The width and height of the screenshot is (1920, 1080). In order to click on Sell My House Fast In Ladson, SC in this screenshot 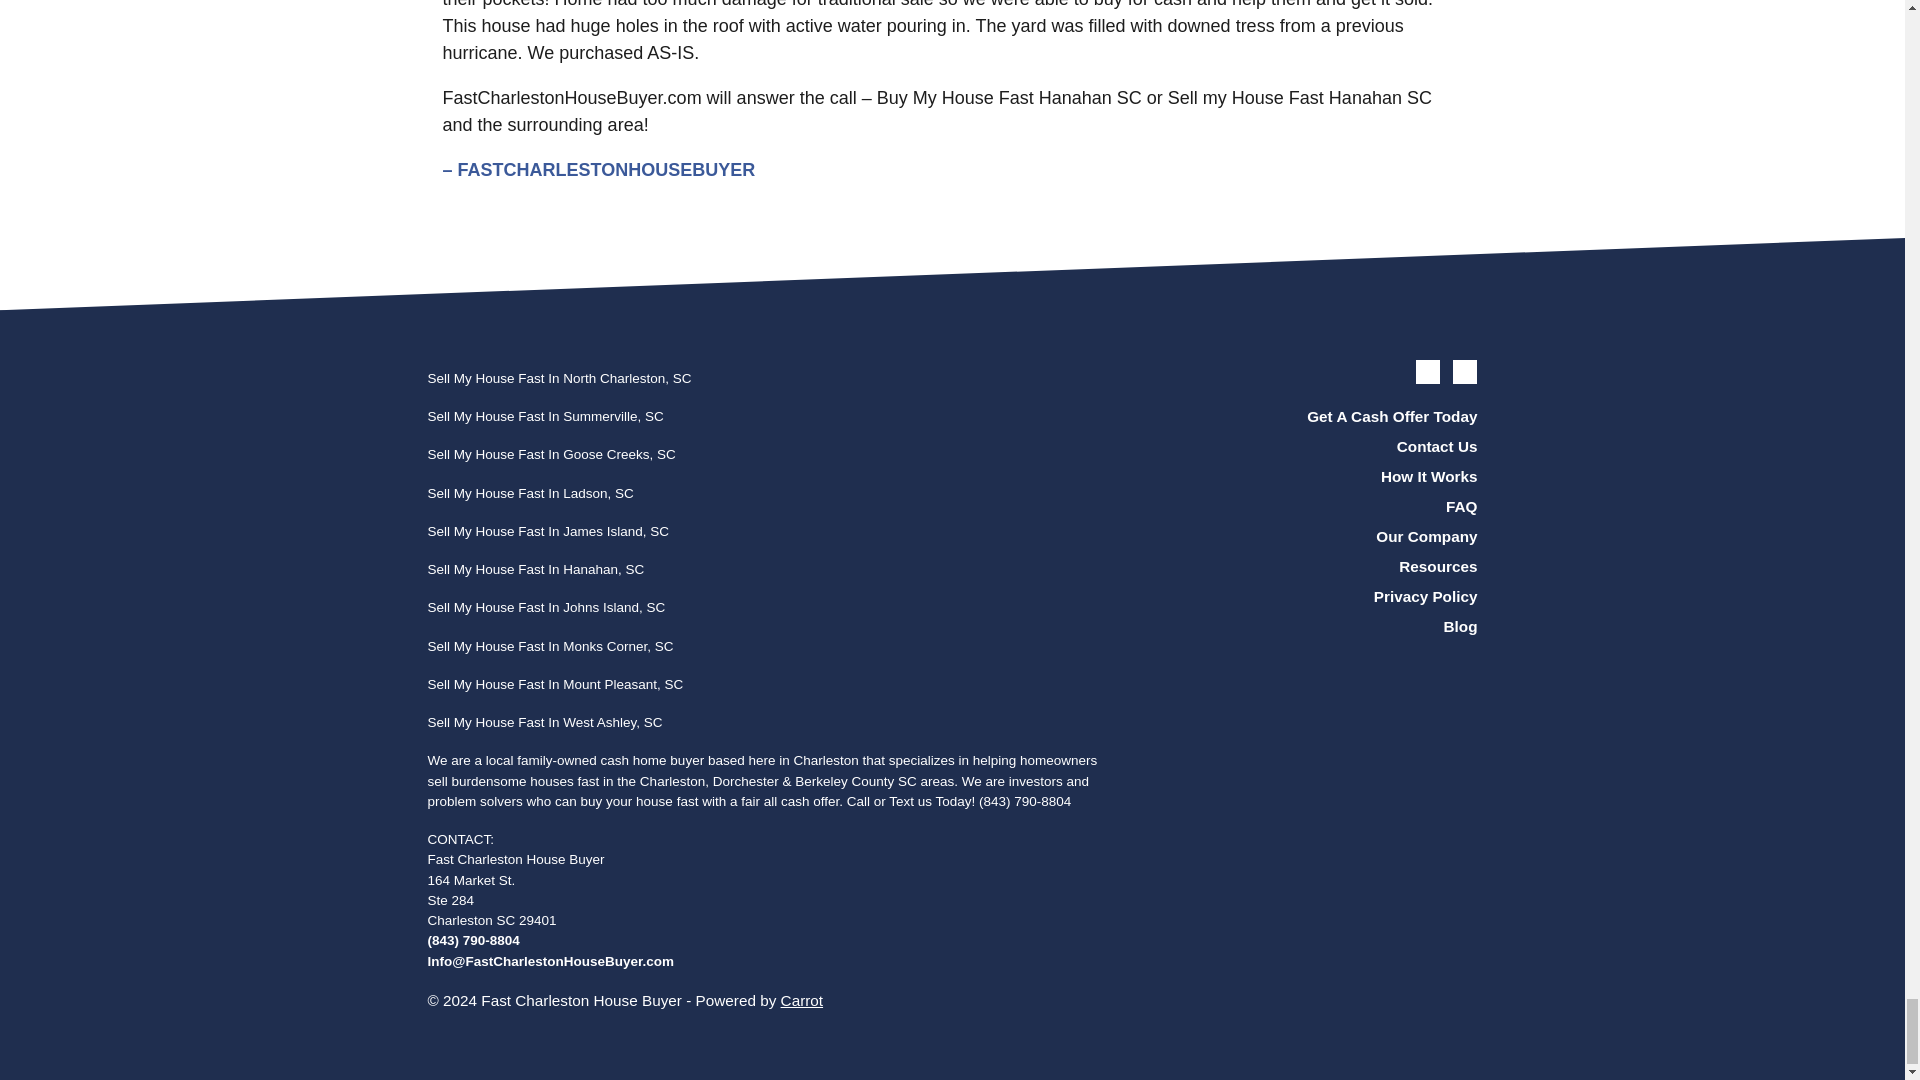, I will do `click(530, 494)`.